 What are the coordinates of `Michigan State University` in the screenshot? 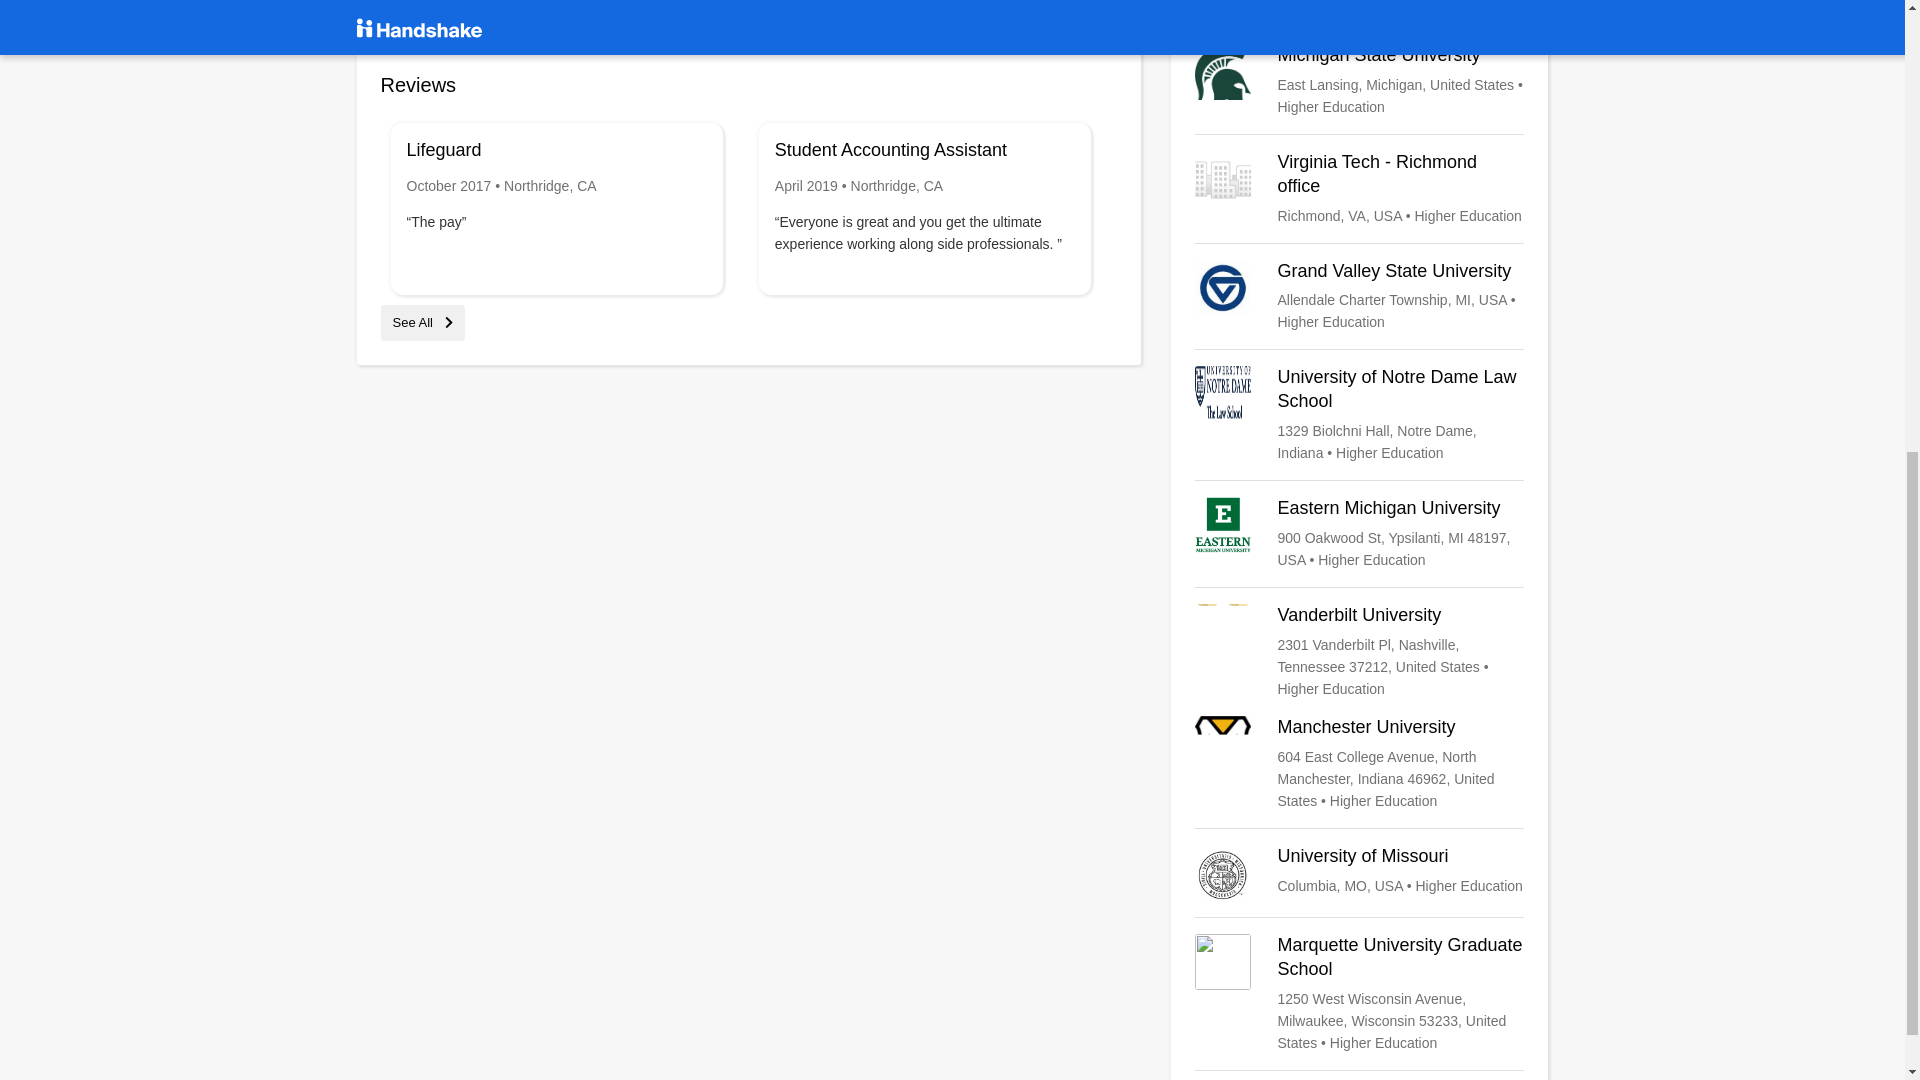 It's located at (1359, 80).